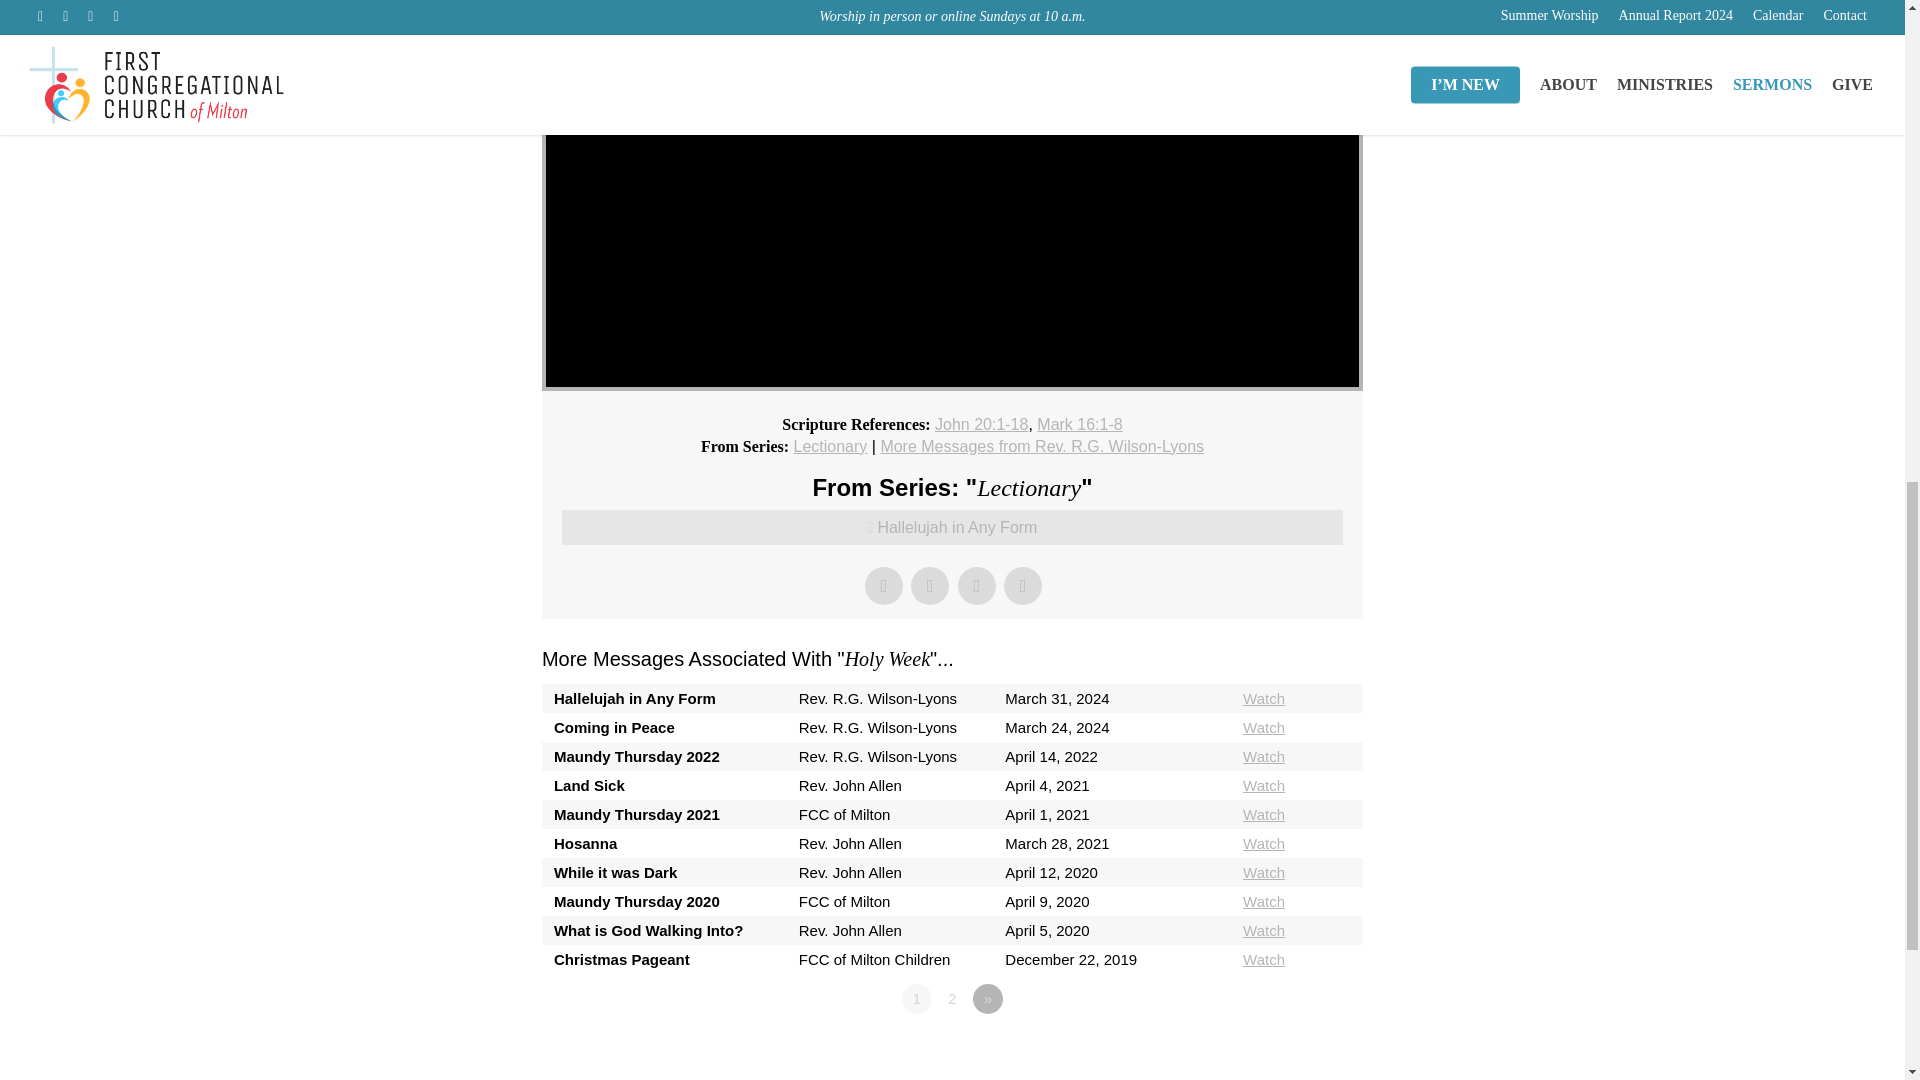  Describe the element at coordinates (1041, 446) in the screenshot. I see `More Messages from Rev. R.G. Wilson-Lyons` at that location.